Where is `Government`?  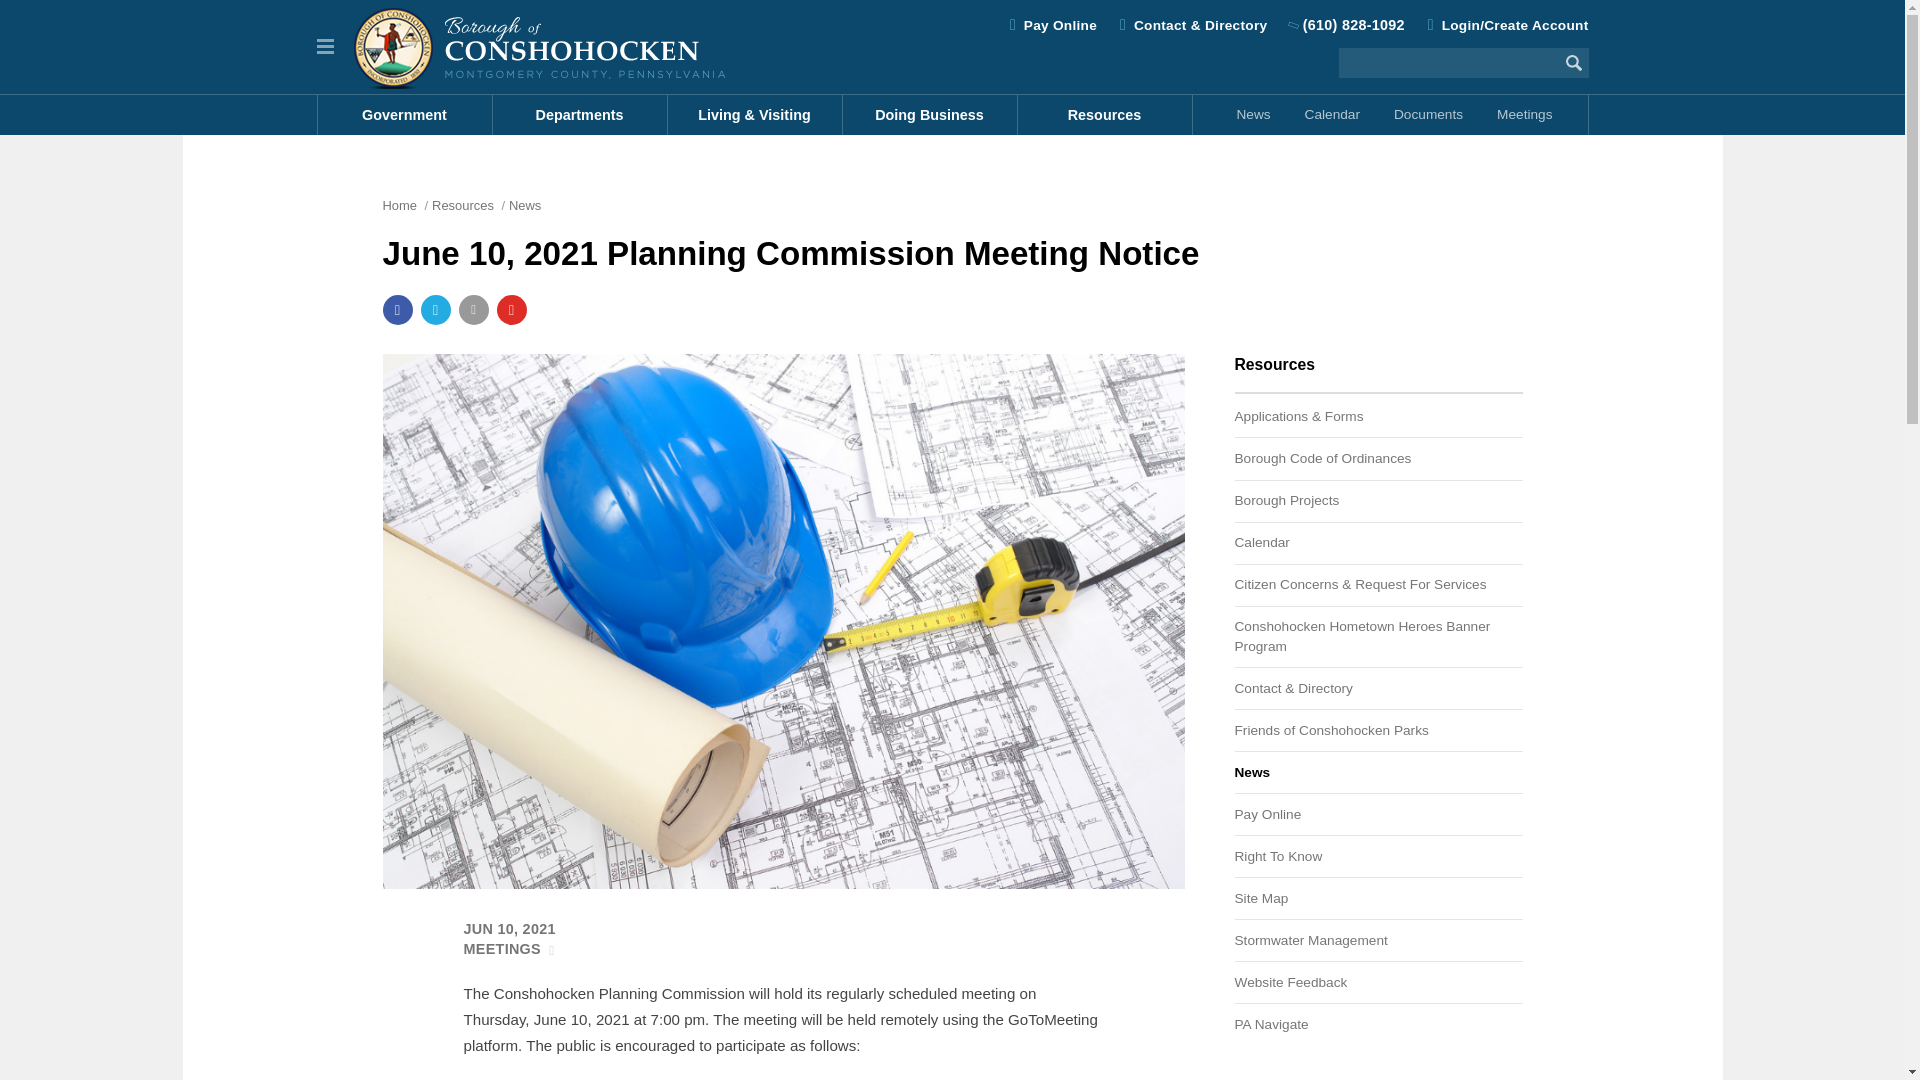
Government is located at coordinates (406, 115).